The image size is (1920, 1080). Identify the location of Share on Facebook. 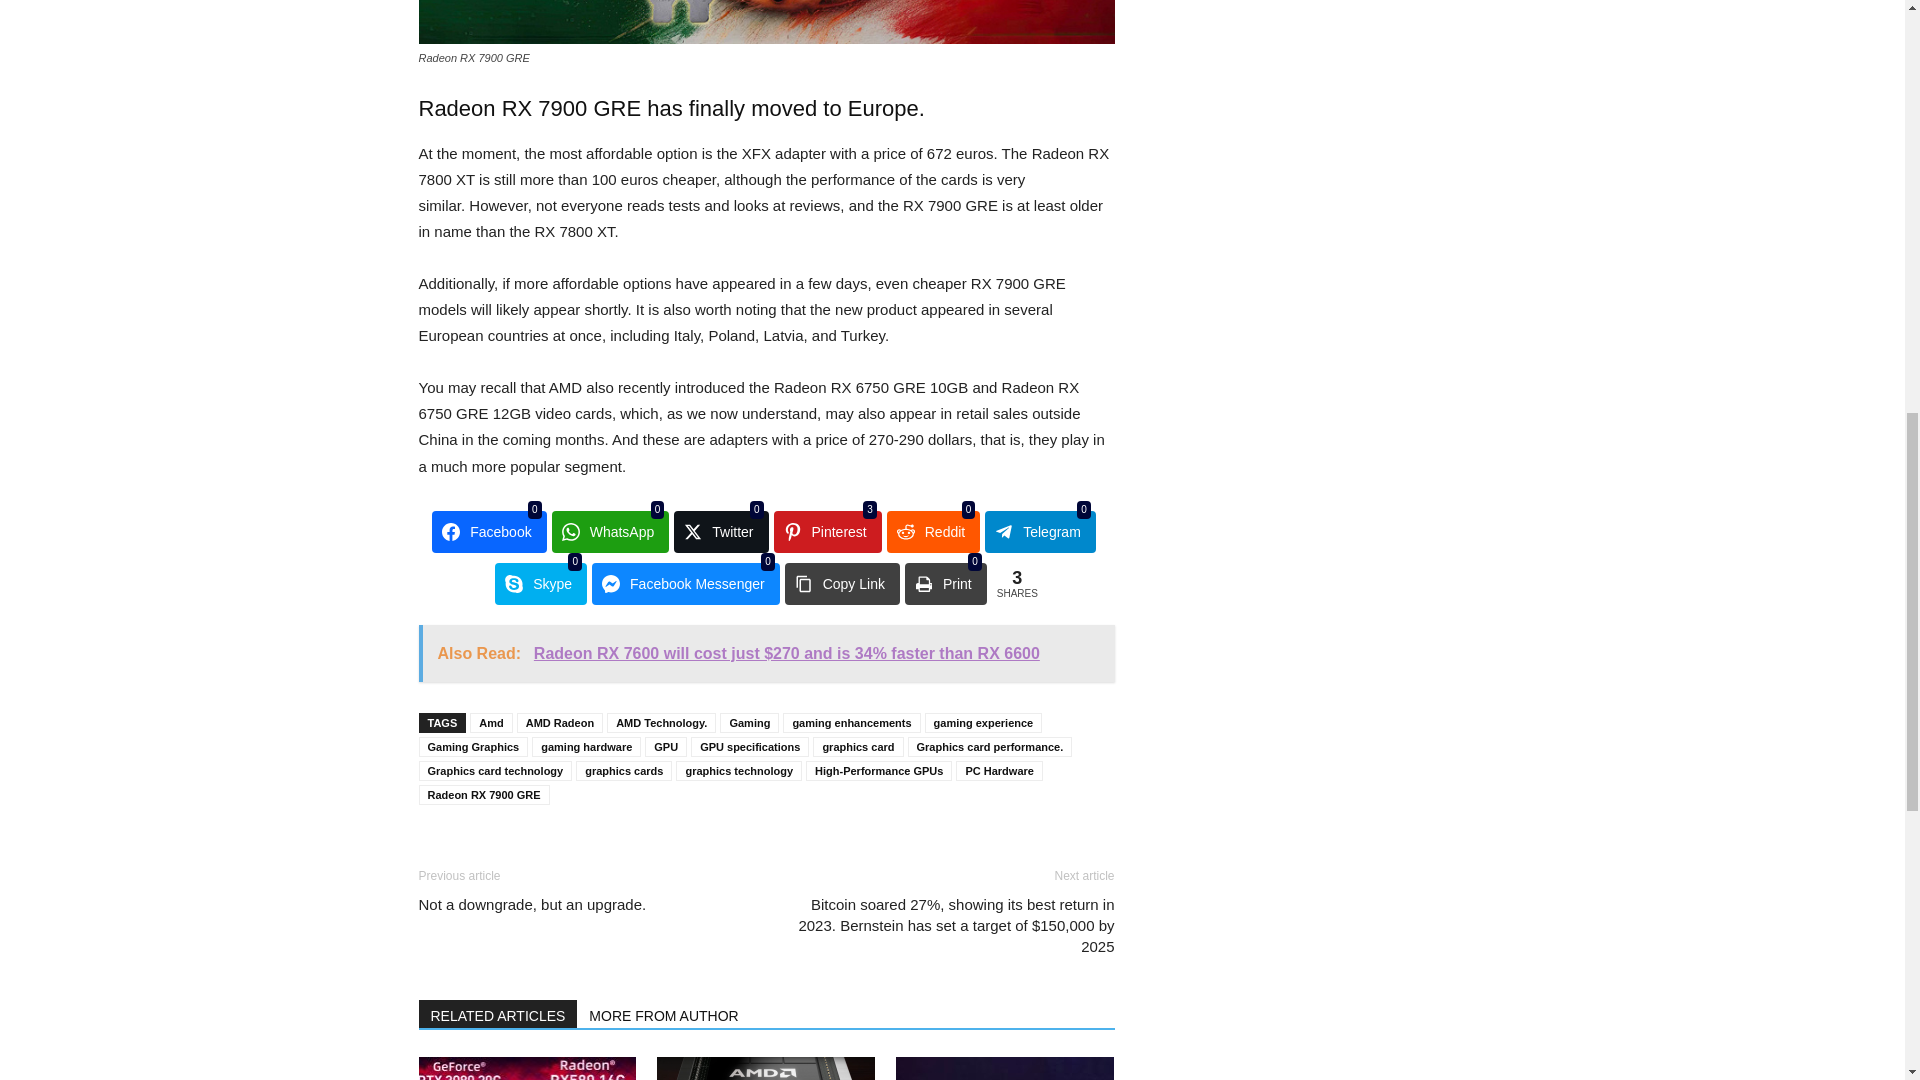
(488, 531).